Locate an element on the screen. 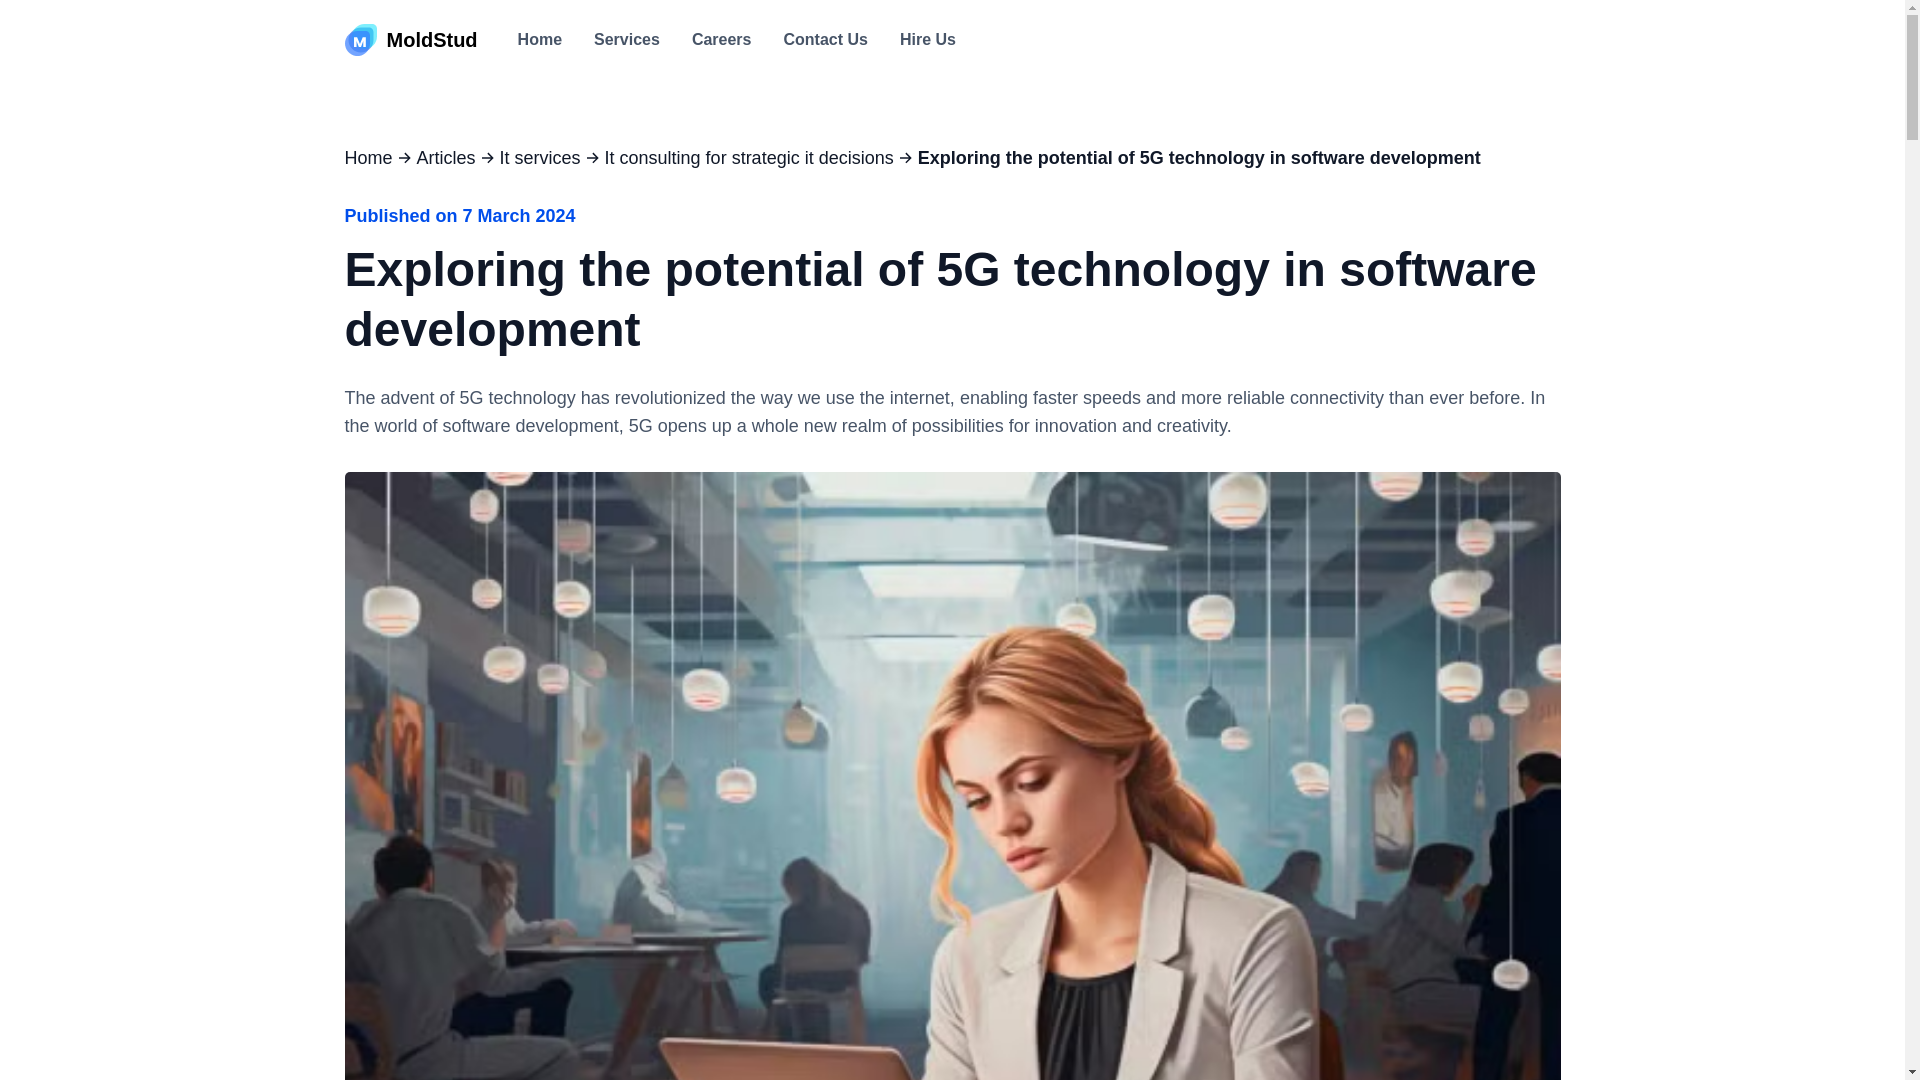  Contact Us is located at coordinates (825, 40).